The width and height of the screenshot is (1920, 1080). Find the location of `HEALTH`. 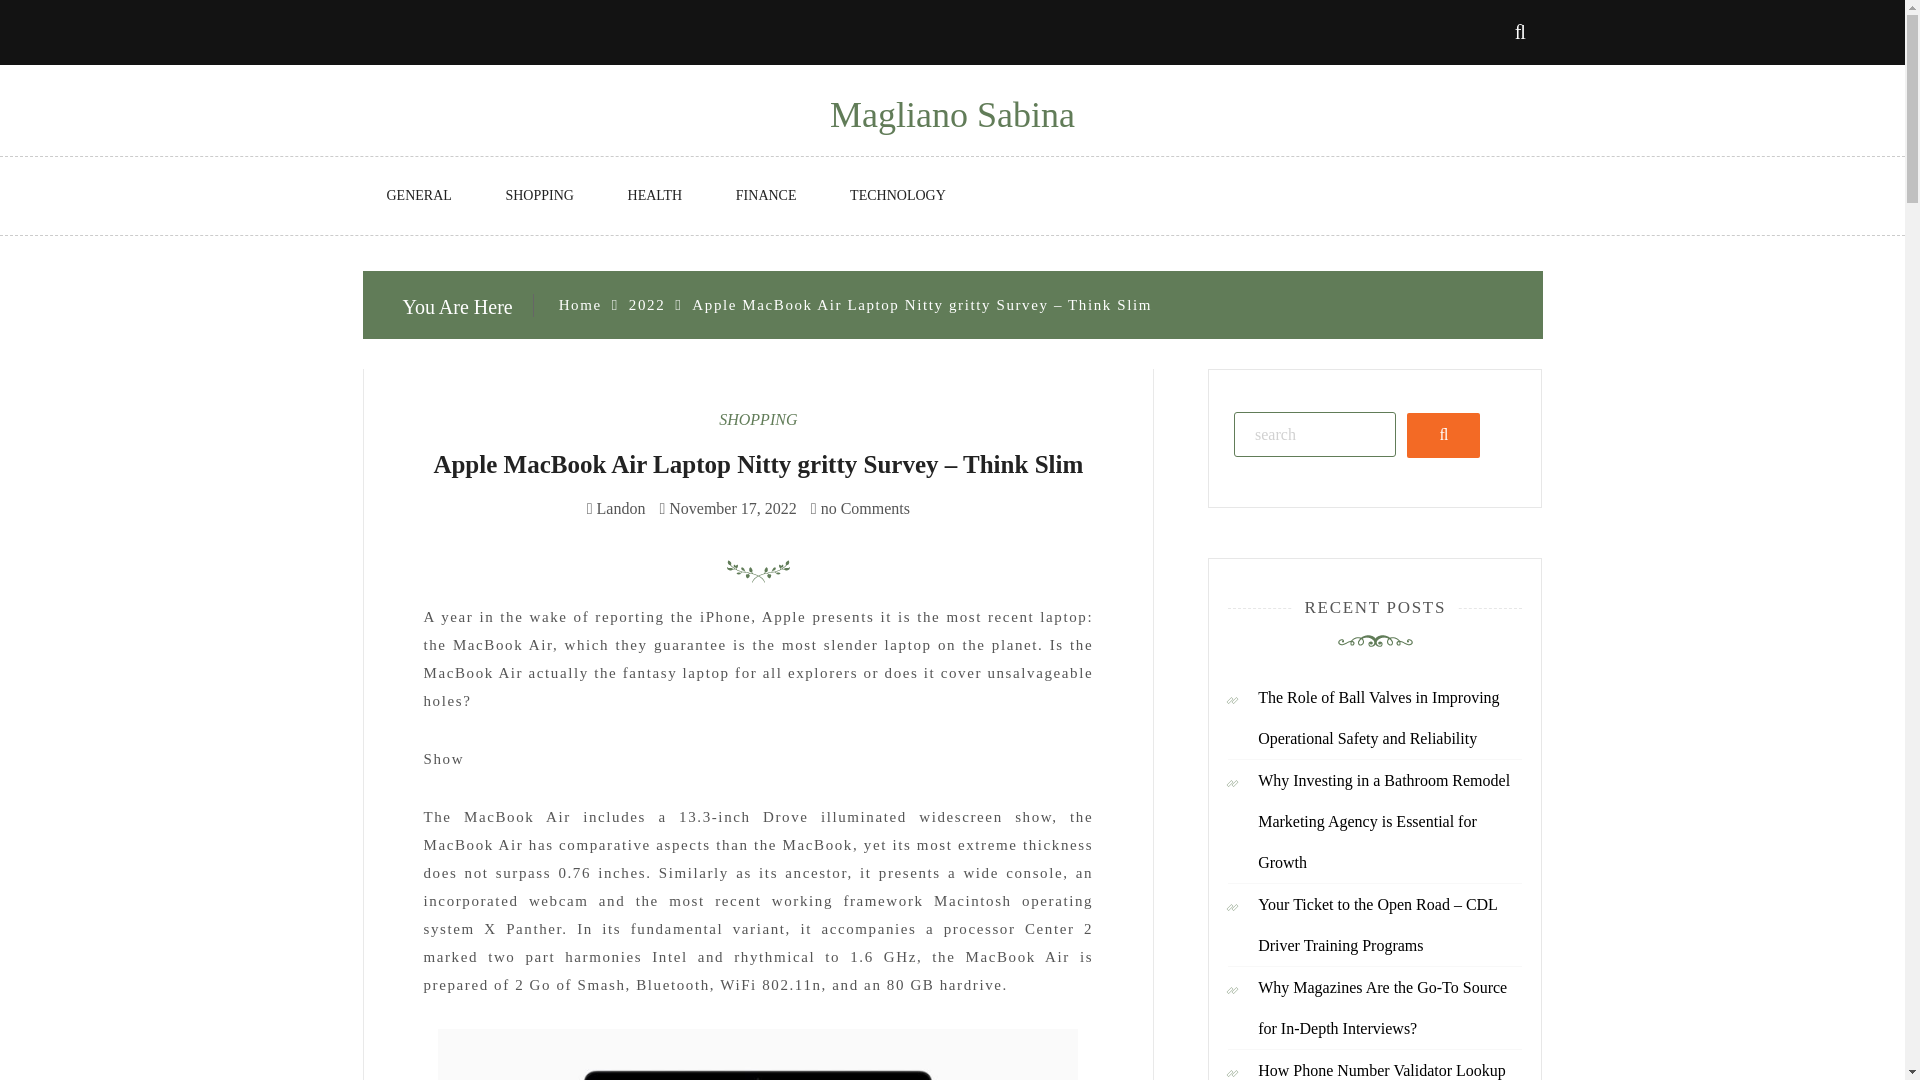

HEALTH is located at coordinates (655, 196).